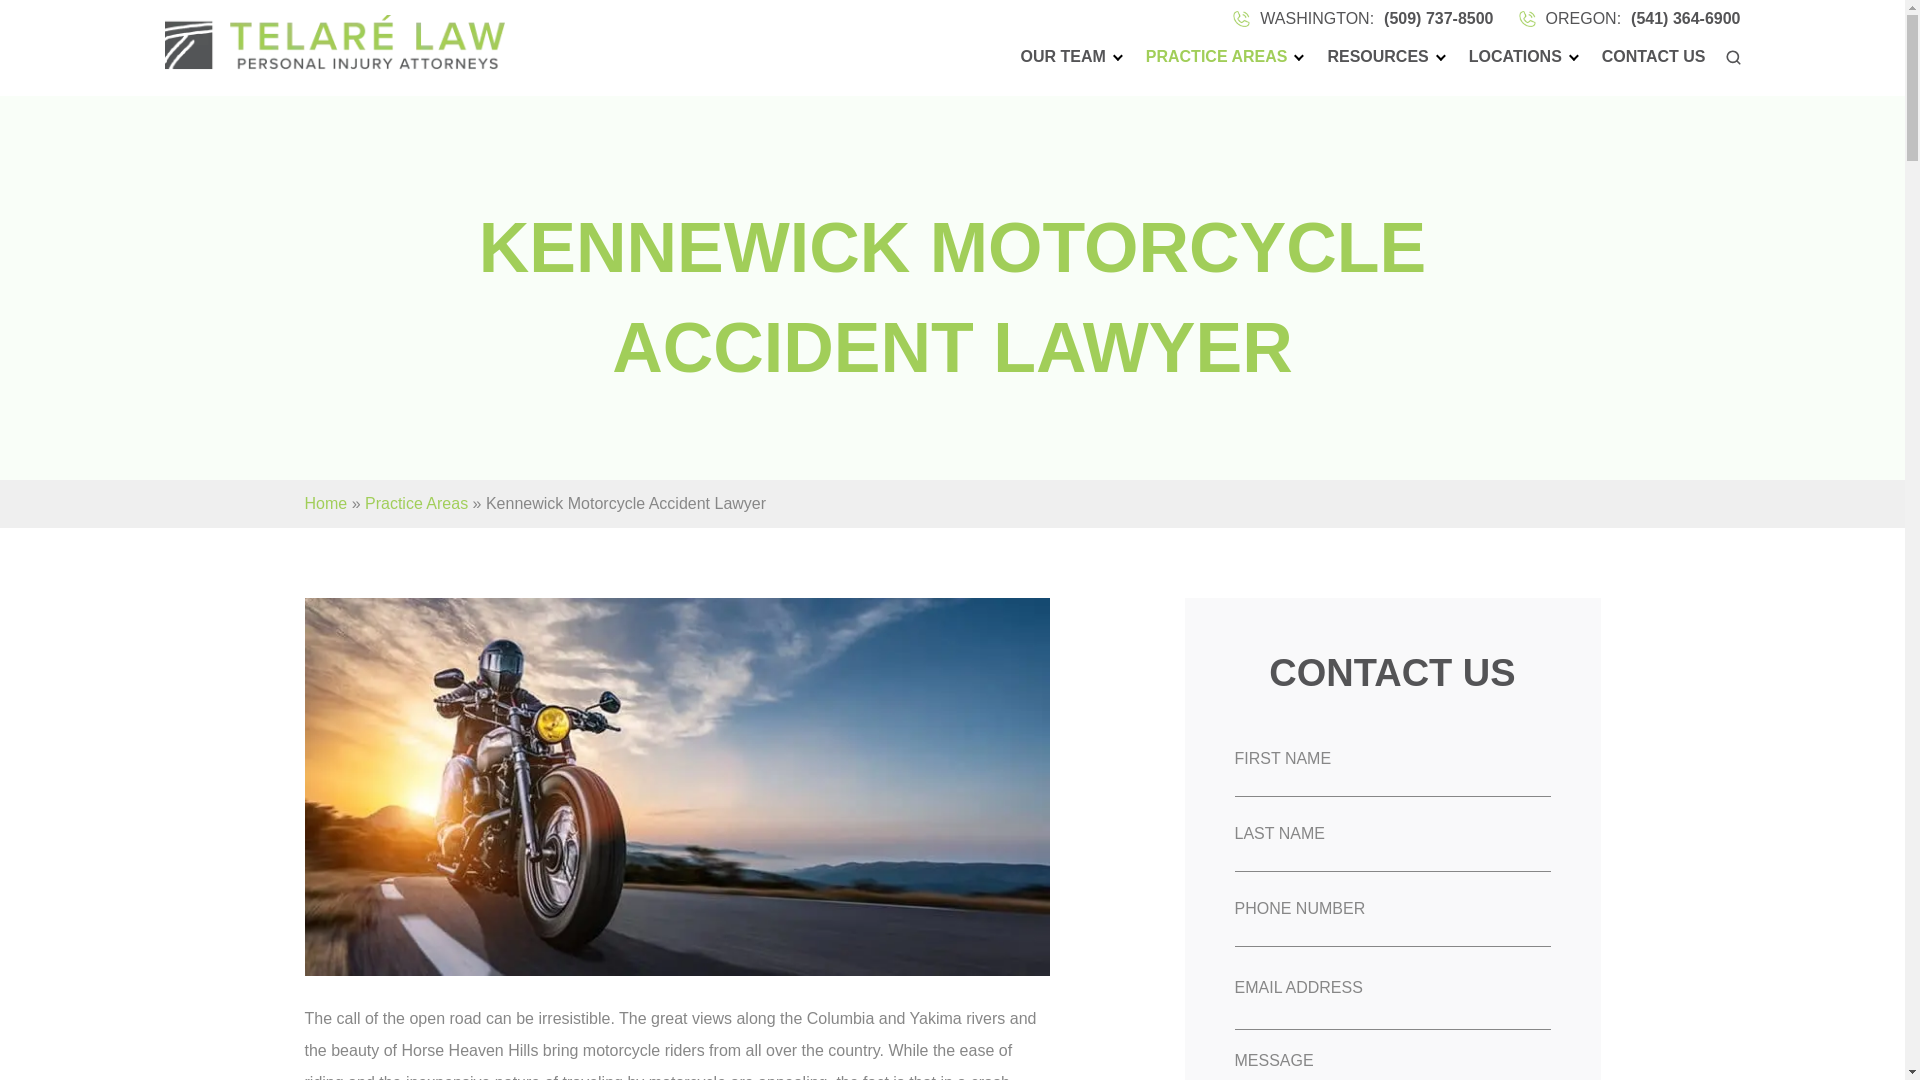 Image resolution: width=1920 pixels, height=1080 pixels. Describe the element at coordinates (416, 502) in the screenshot. I see `Practice Areas` at that location.